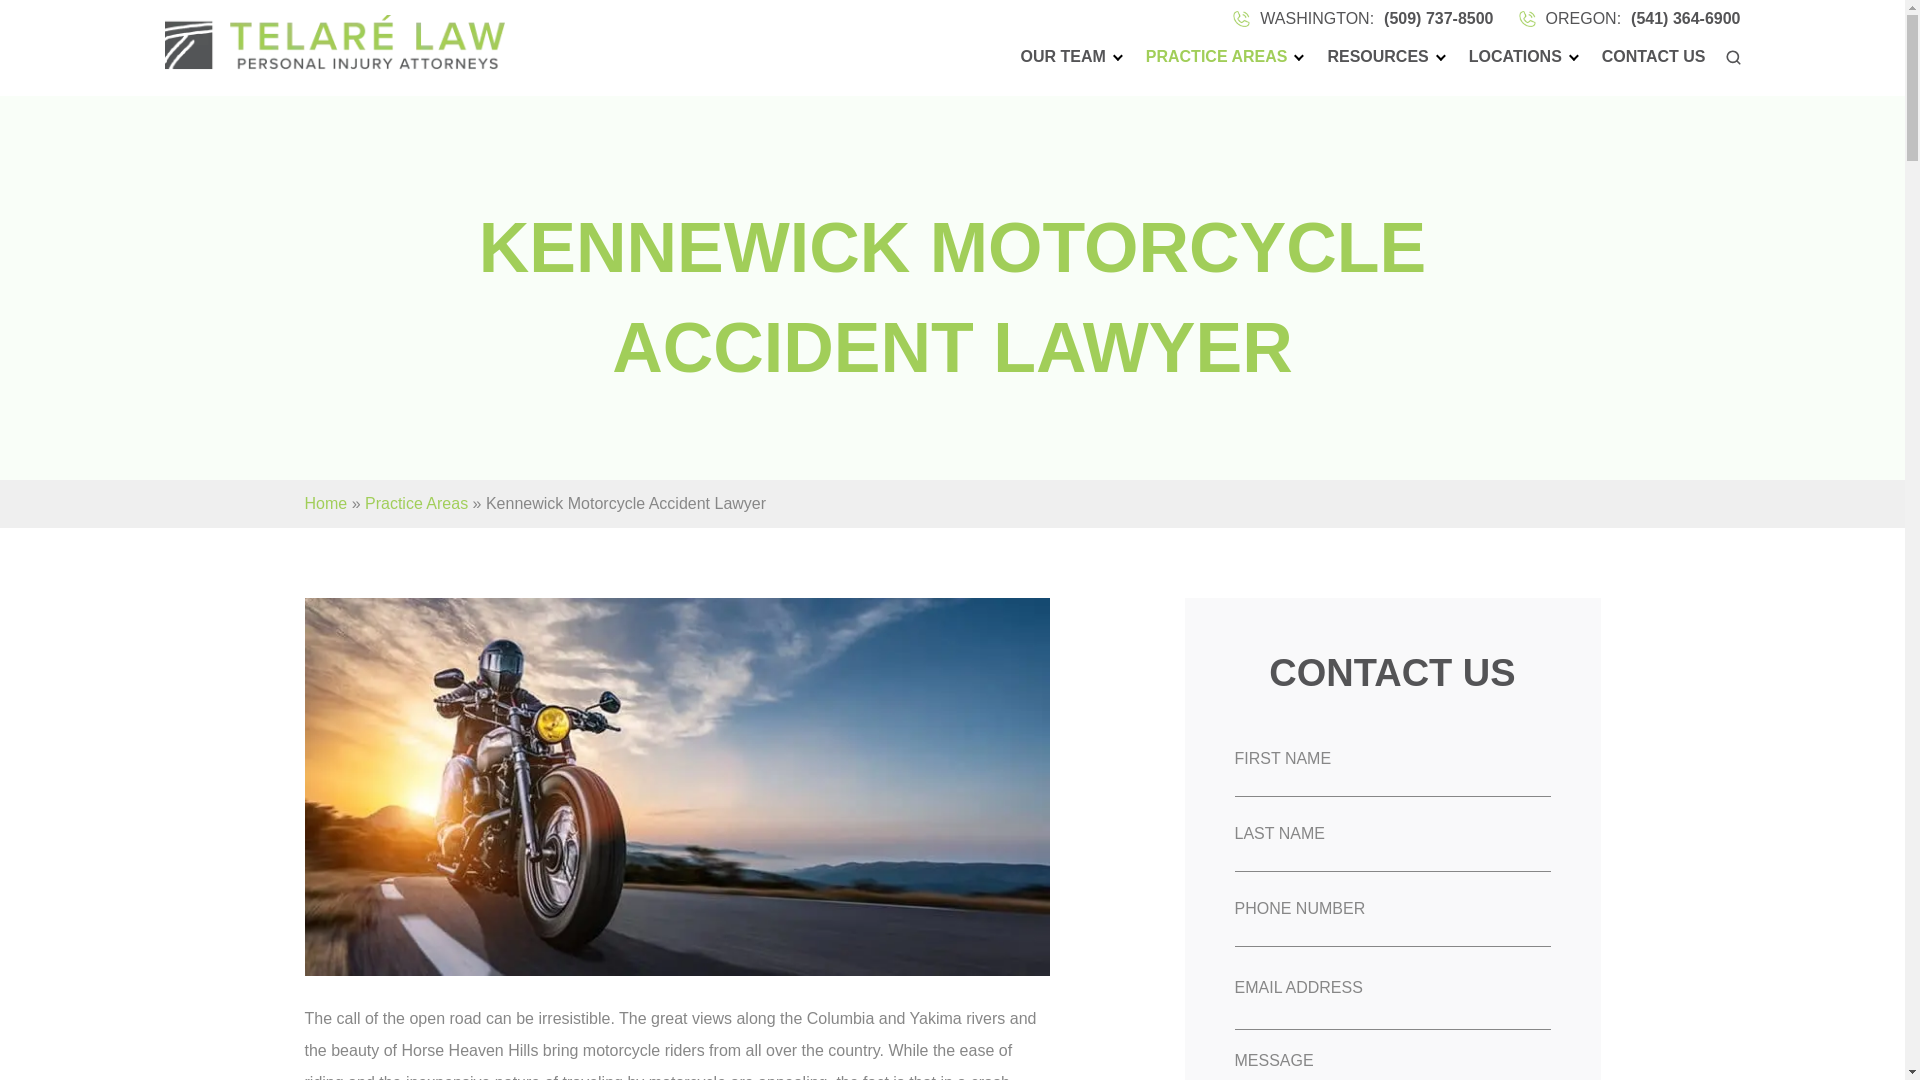 Image resolution: width=1920 pixels, height=1080 pixels. Describe the element at coordinates (416, 502) in the screenshot. I see `Practice Areas` at that location.